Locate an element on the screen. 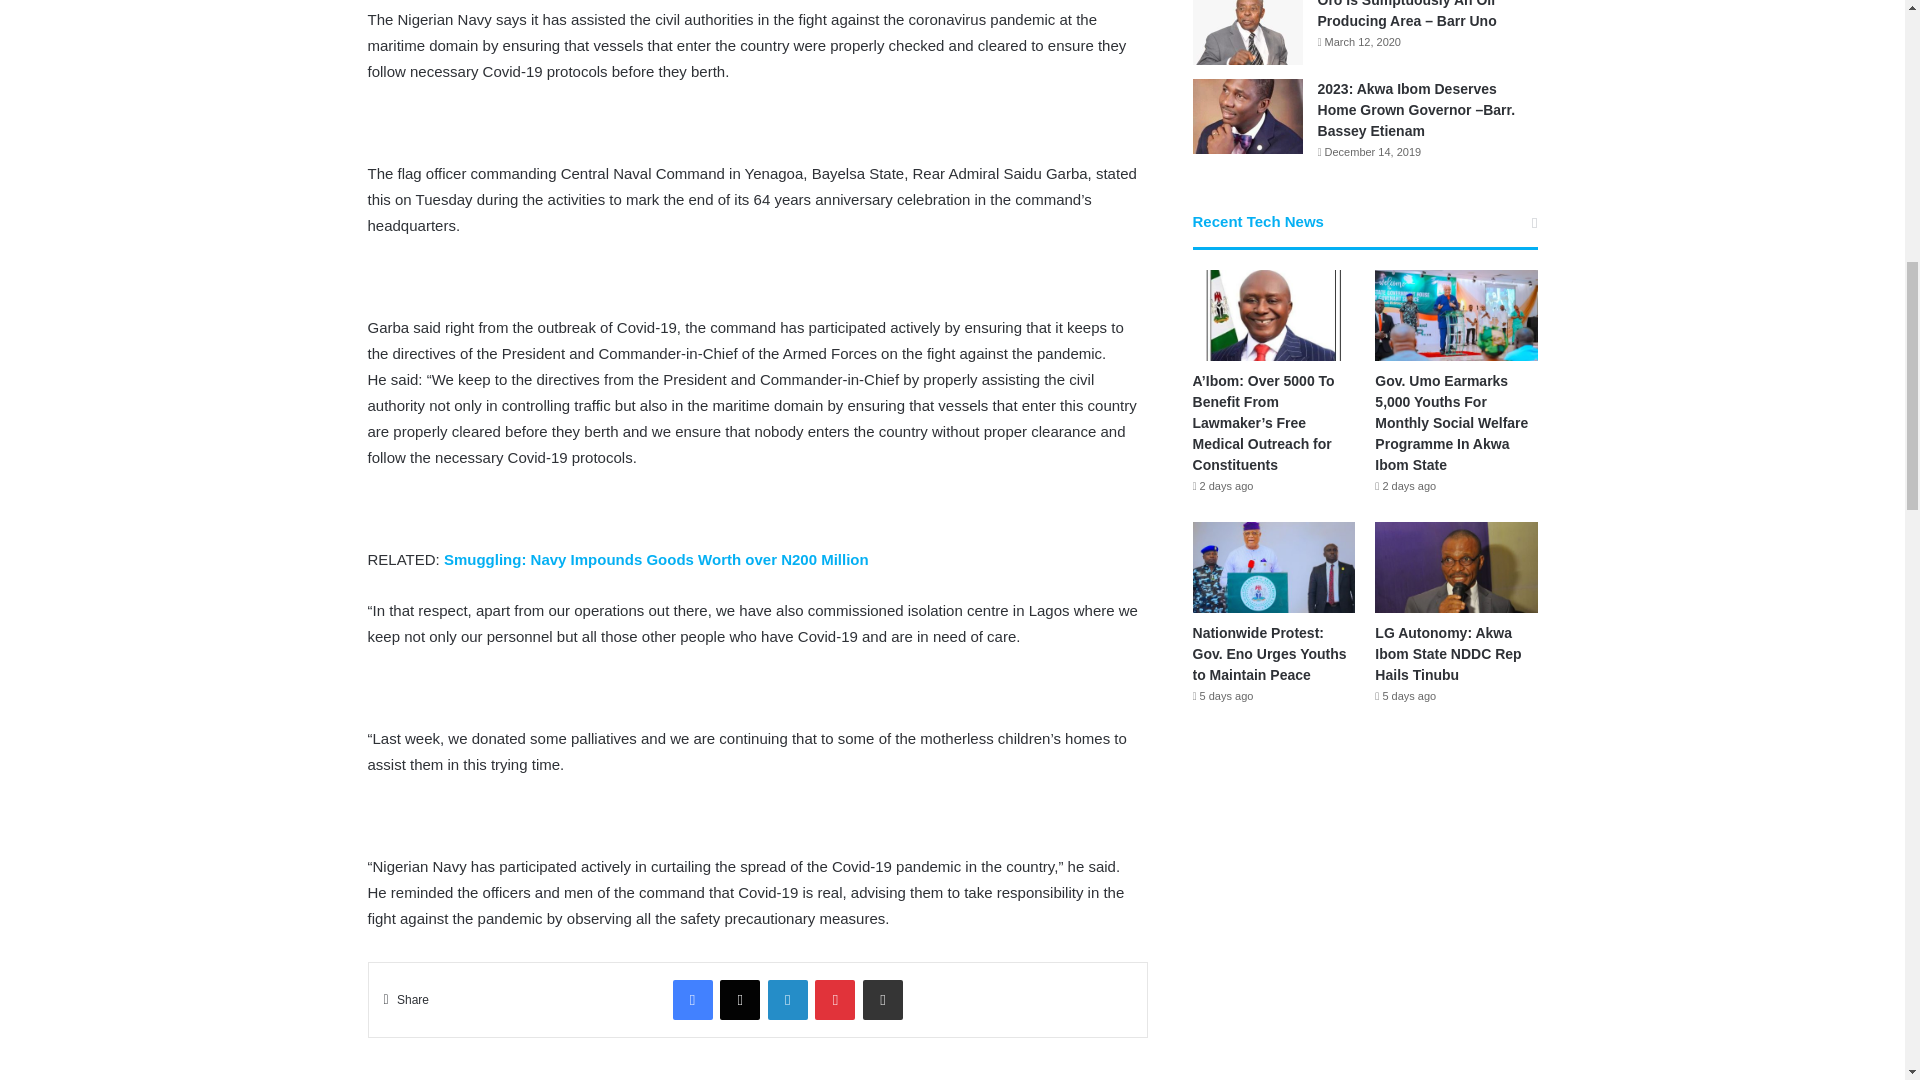 The width and height of the screenshot is (1920, 1080). Share via Email is located at coordinates (882, 999).